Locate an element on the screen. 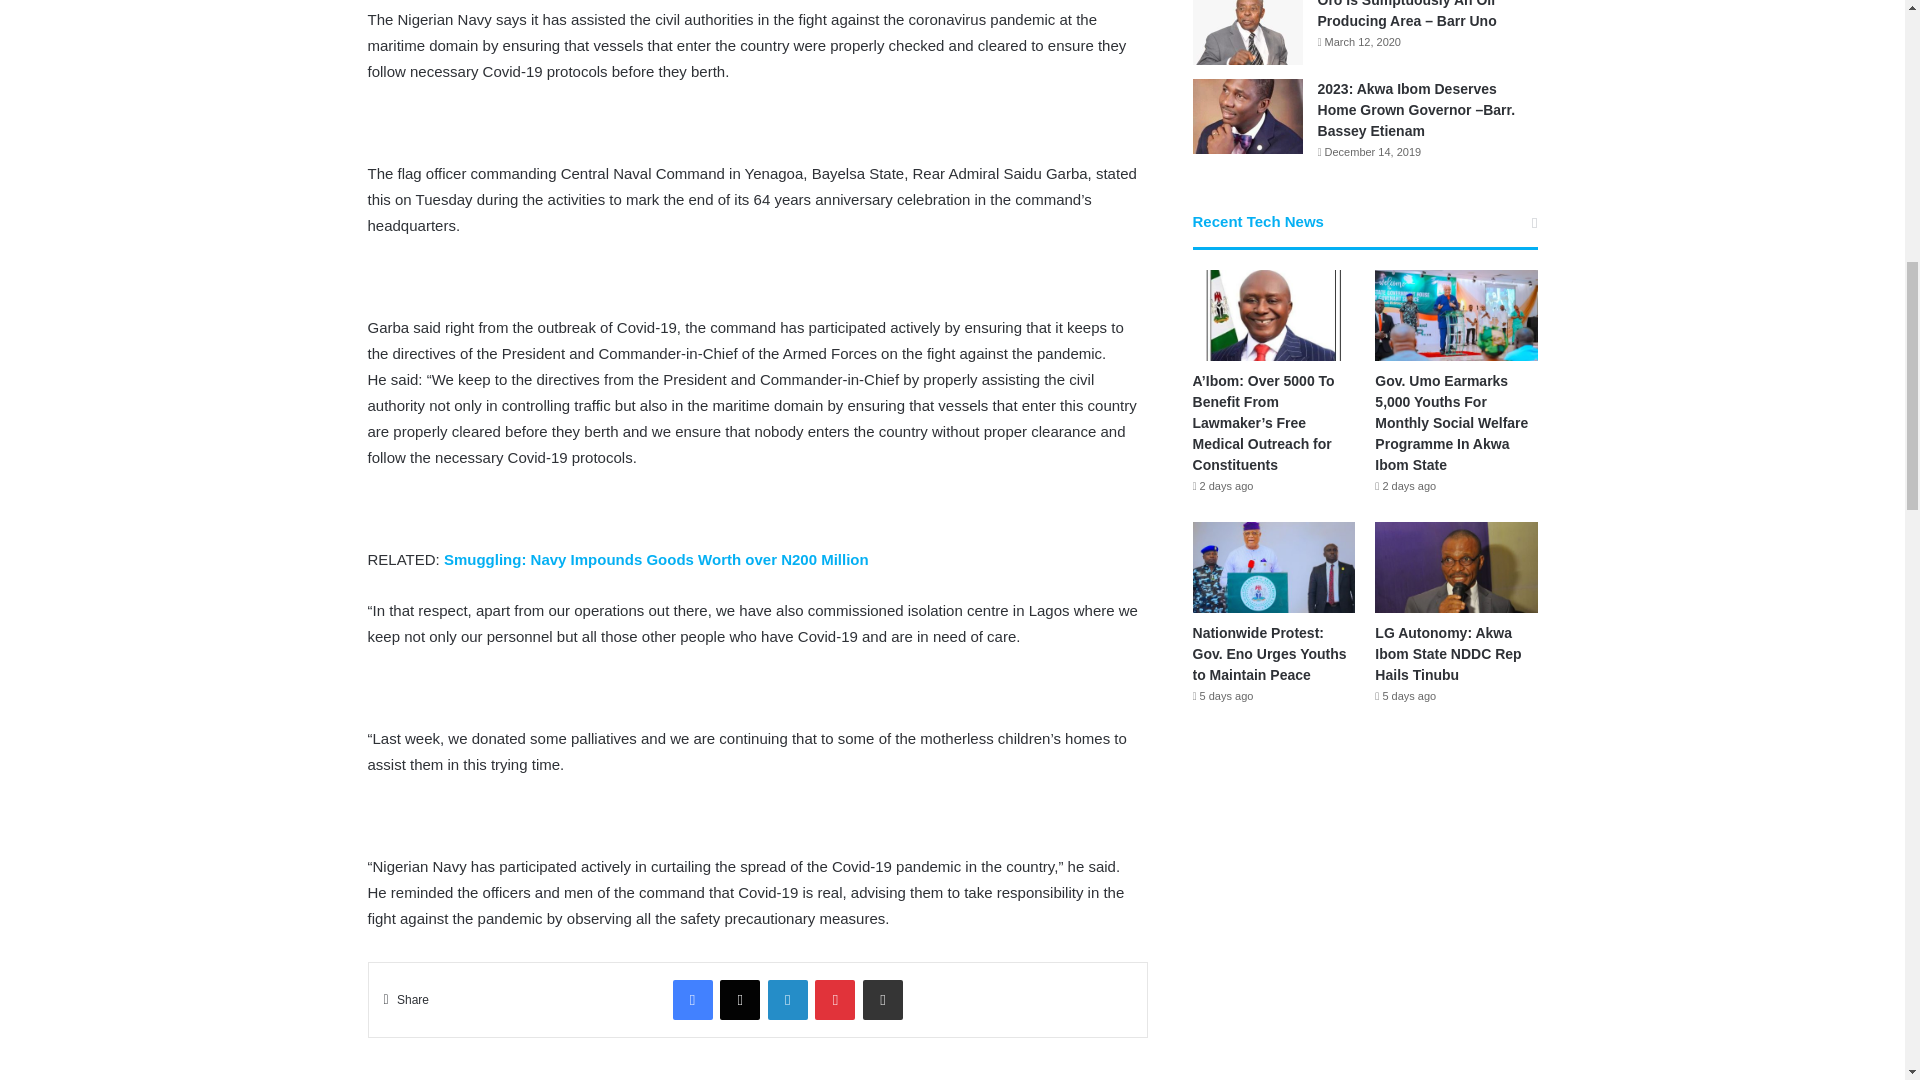 The width and height of the screenshot is (1920, 1080). Share via Email is located at coordinates (882, 999).